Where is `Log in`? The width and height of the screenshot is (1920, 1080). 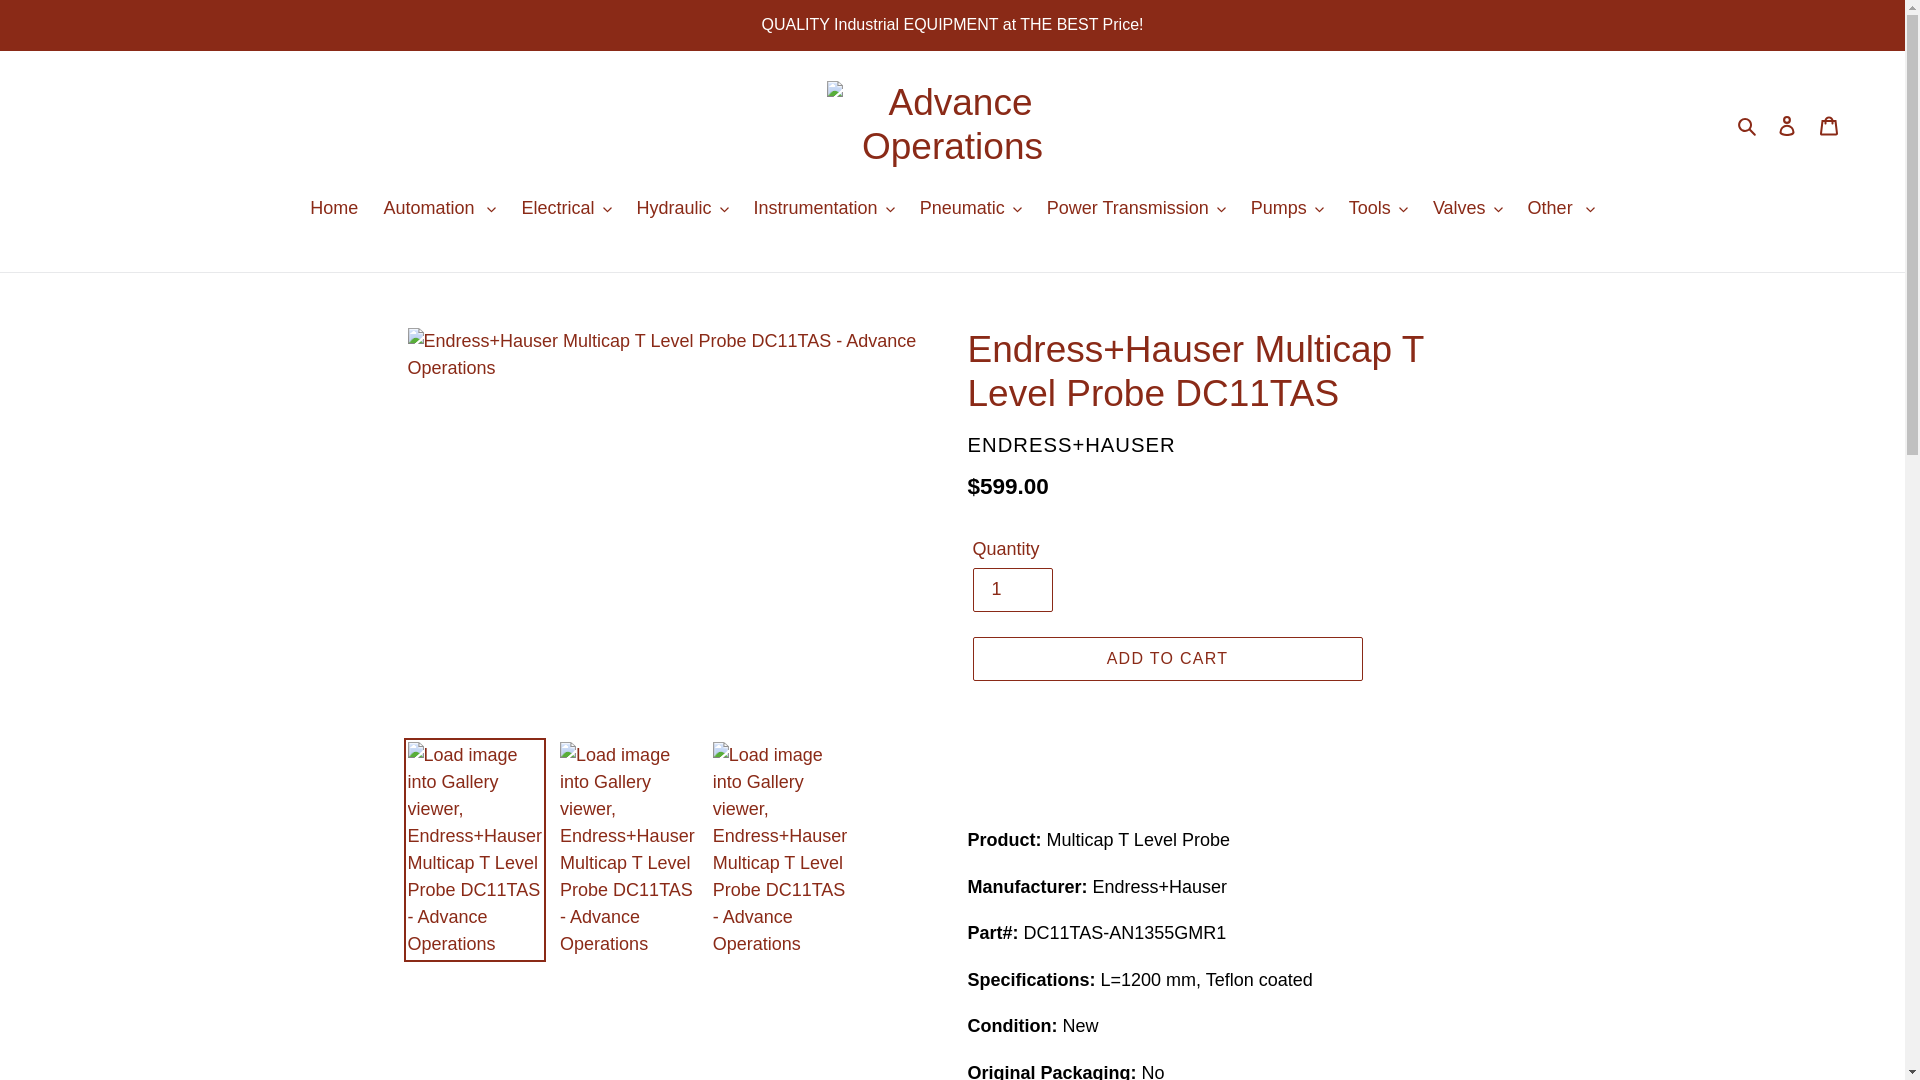 Log in is located at coordinates (1787, 126).